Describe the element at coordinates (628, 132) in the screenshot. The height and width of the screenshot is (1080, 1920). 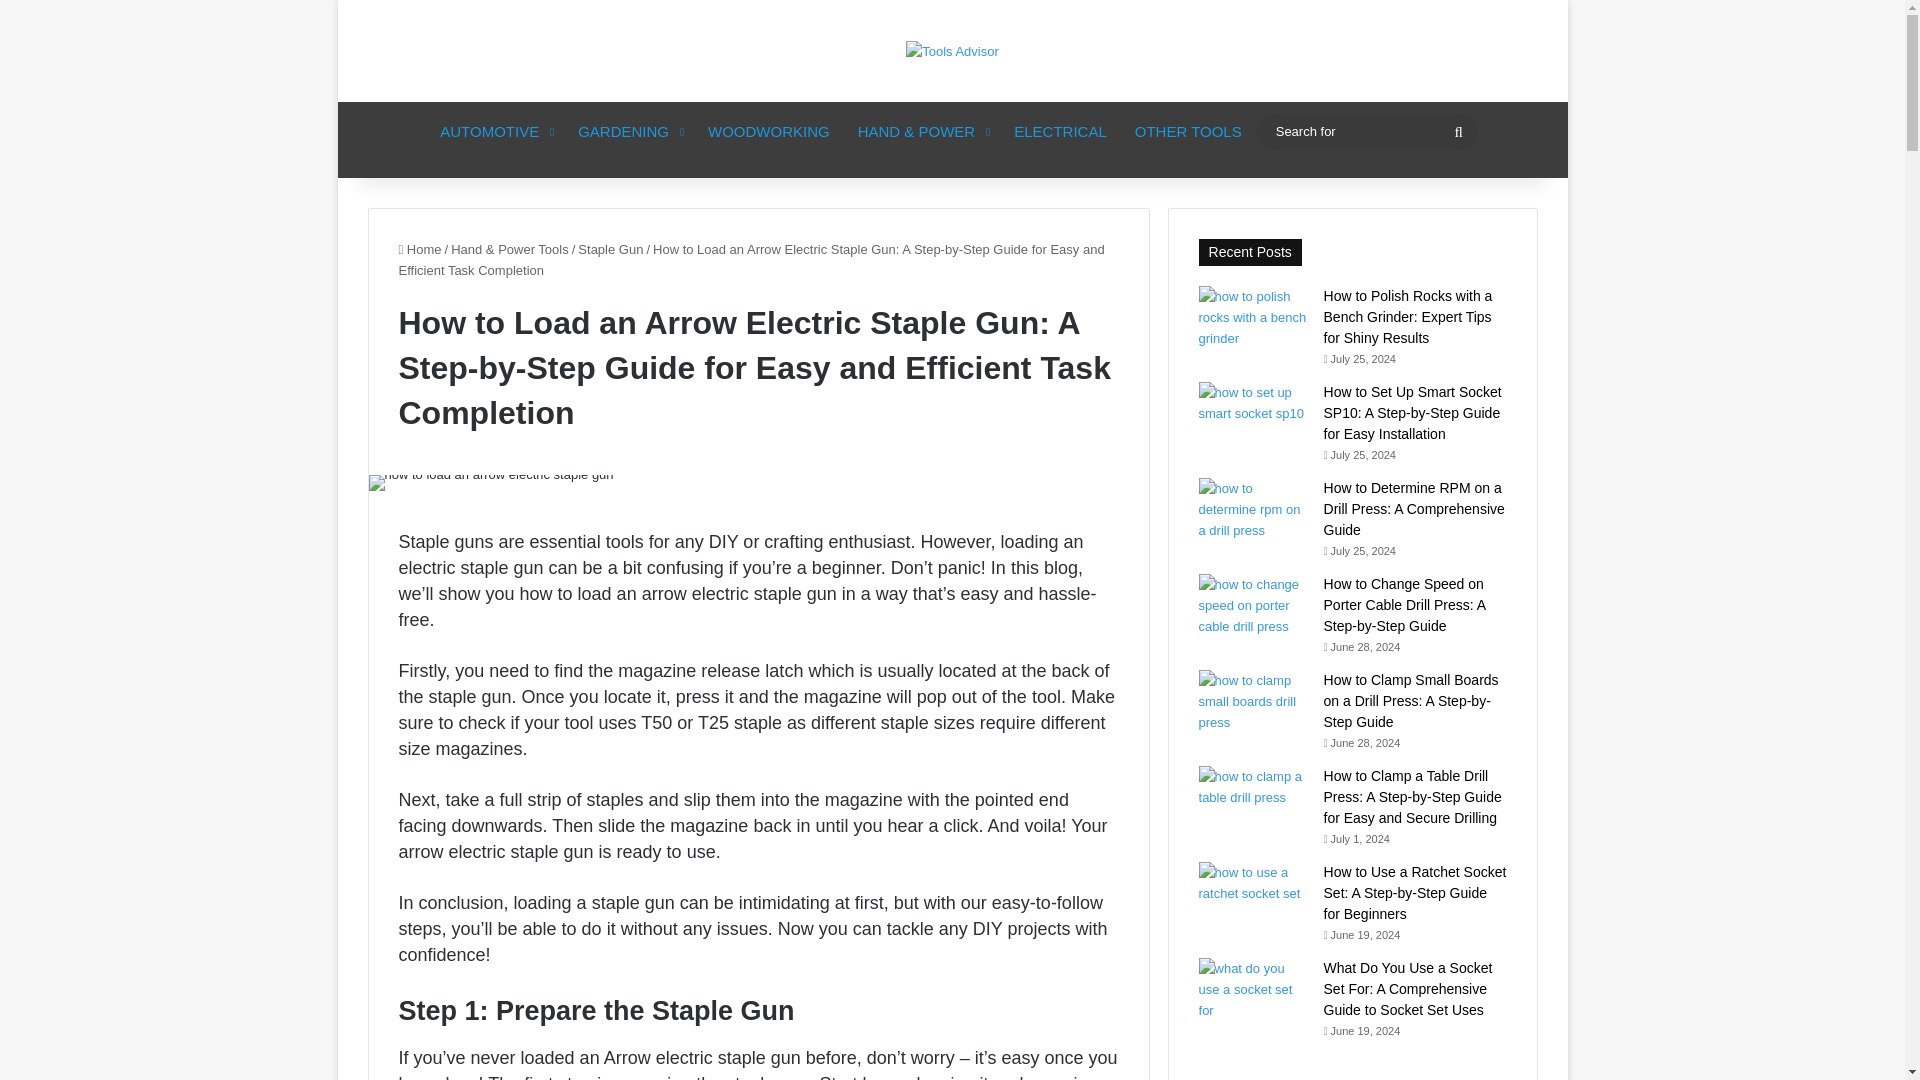
I see `GARDENING` at that location.